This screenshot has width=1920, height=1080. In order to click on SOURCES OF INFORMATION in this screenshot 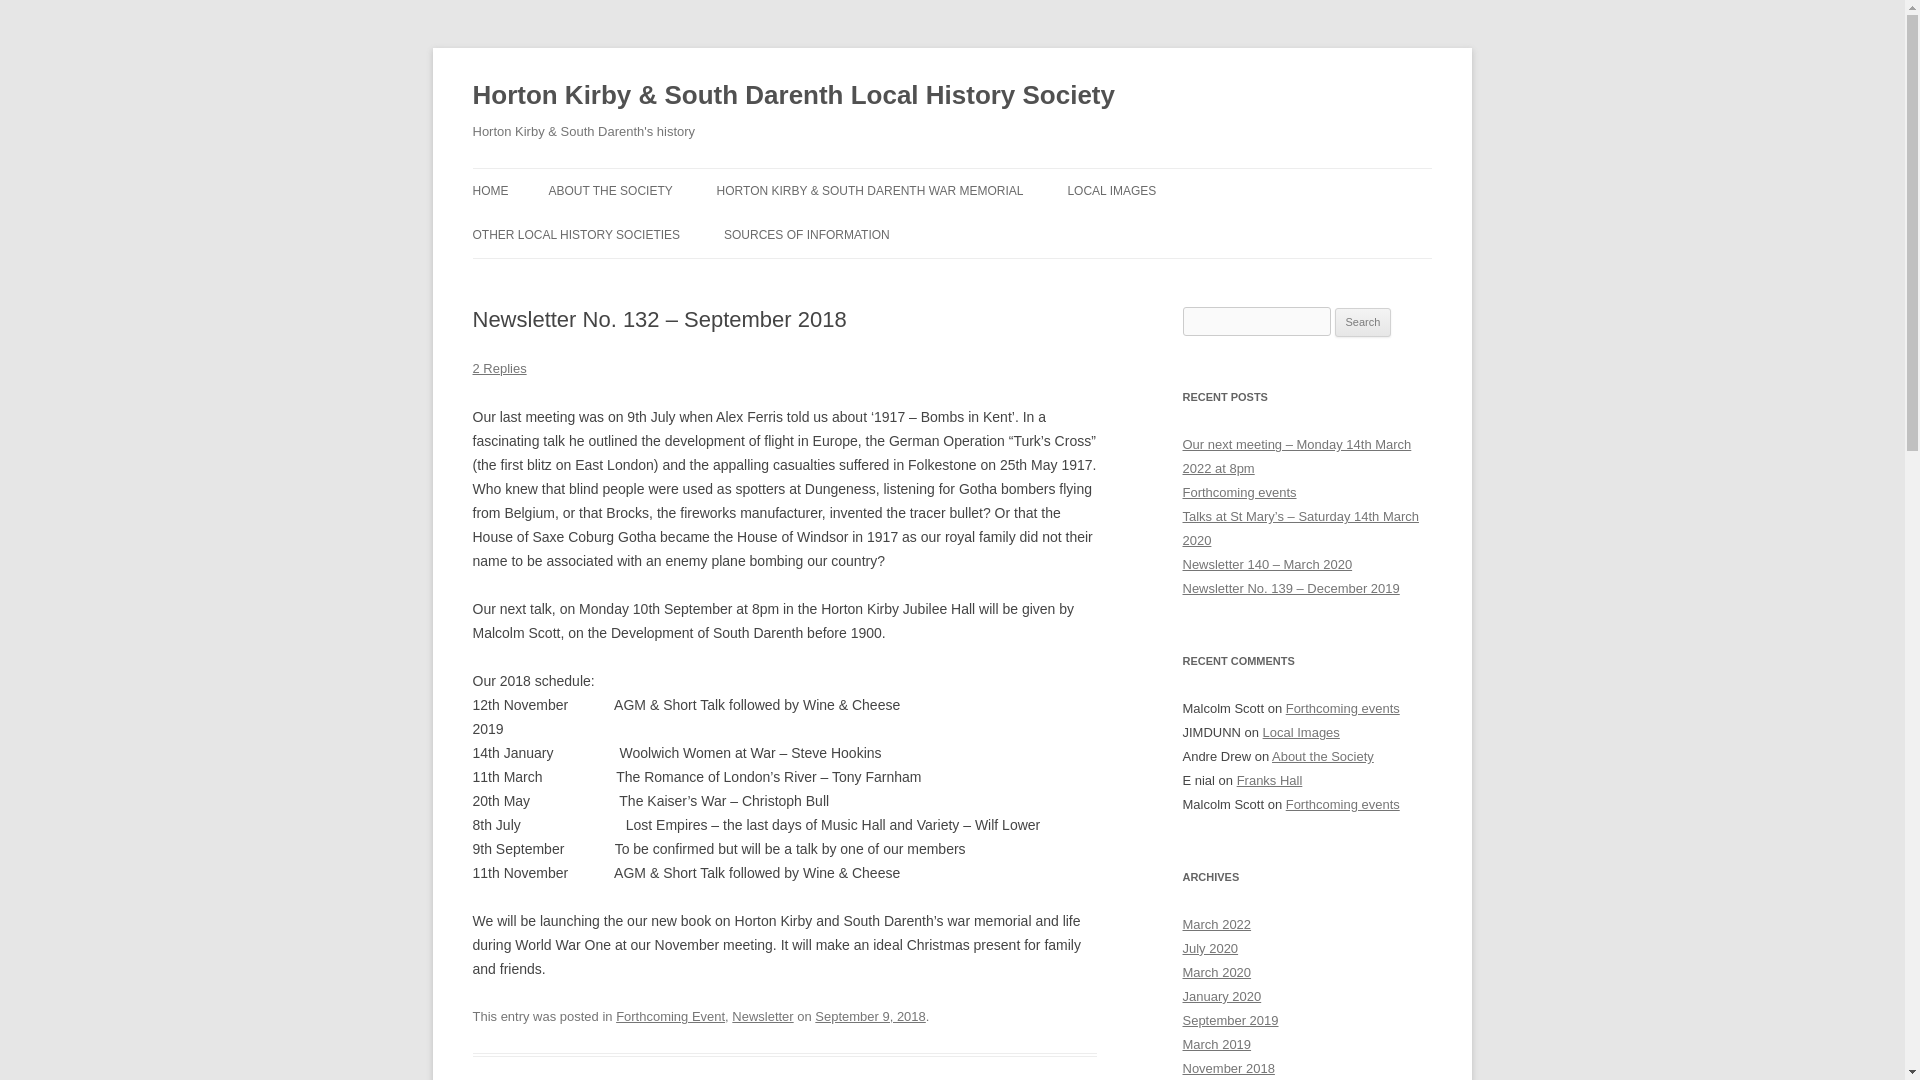, I will do `click(806, 234)`.